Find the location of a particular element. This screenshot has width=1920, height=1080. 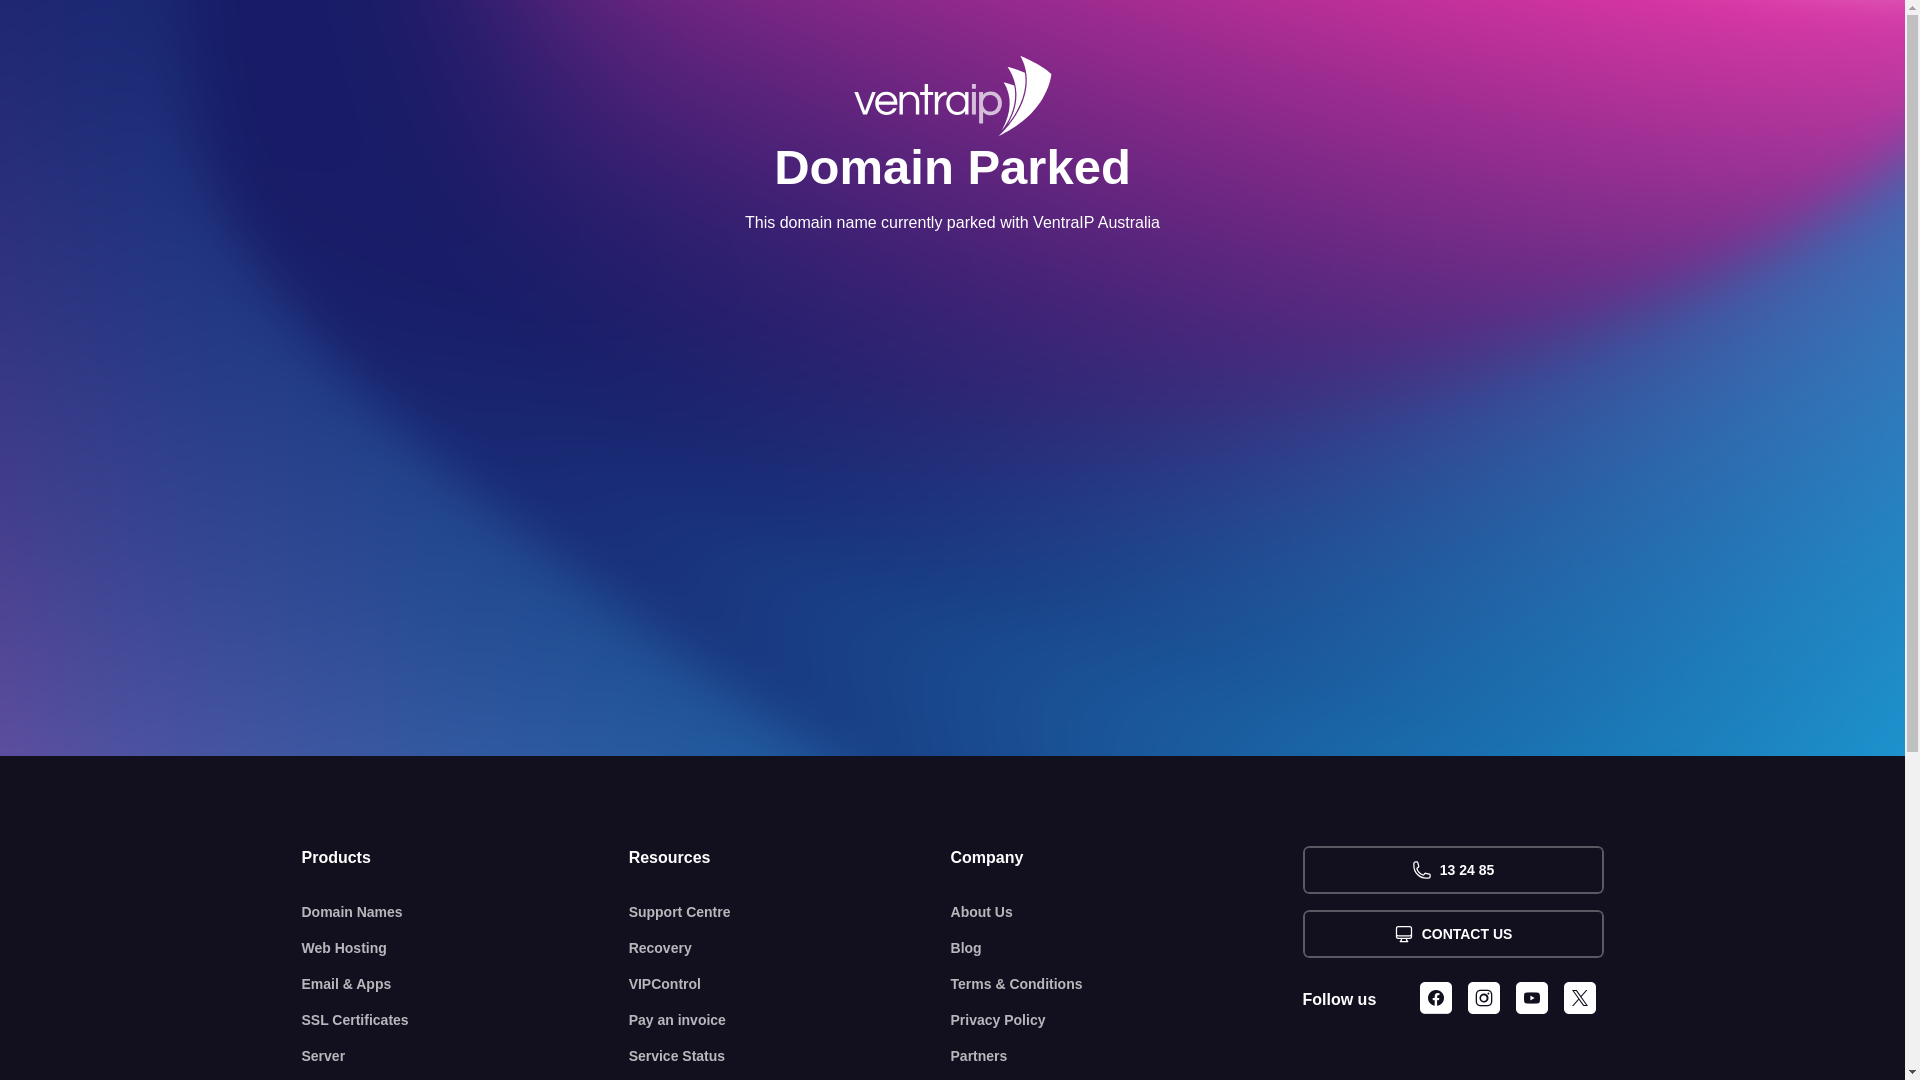

Pay an invoice is located at coordinates (790, 1020).